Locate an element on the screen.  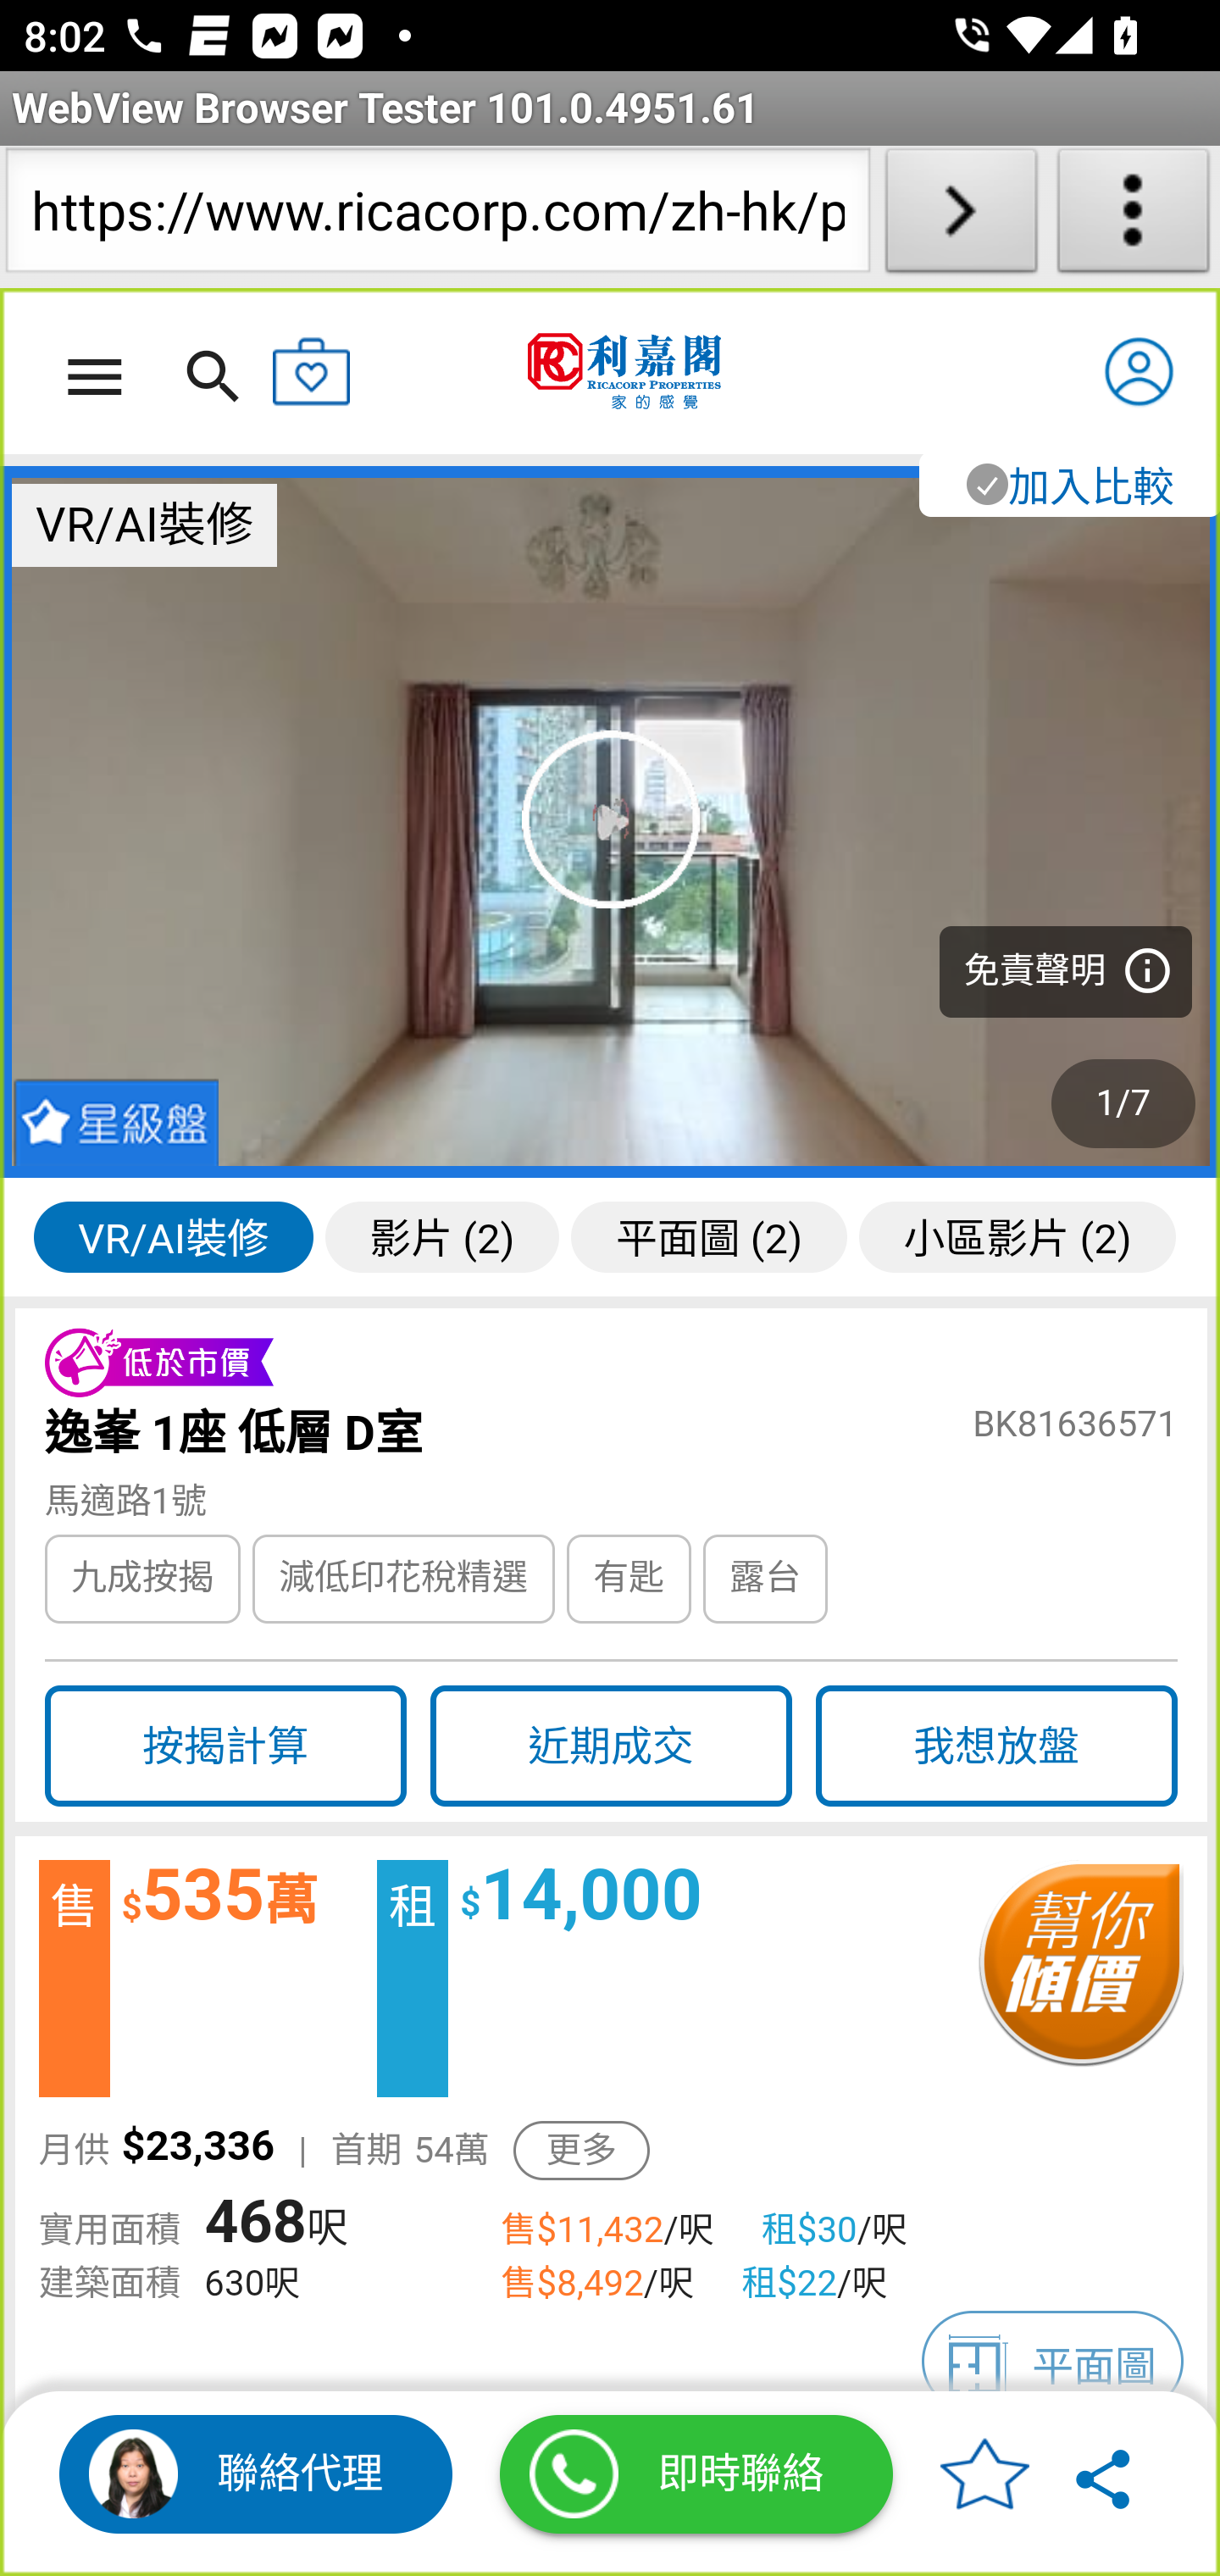
unchecked 加入比較 is located at coordinates (1067, 484).